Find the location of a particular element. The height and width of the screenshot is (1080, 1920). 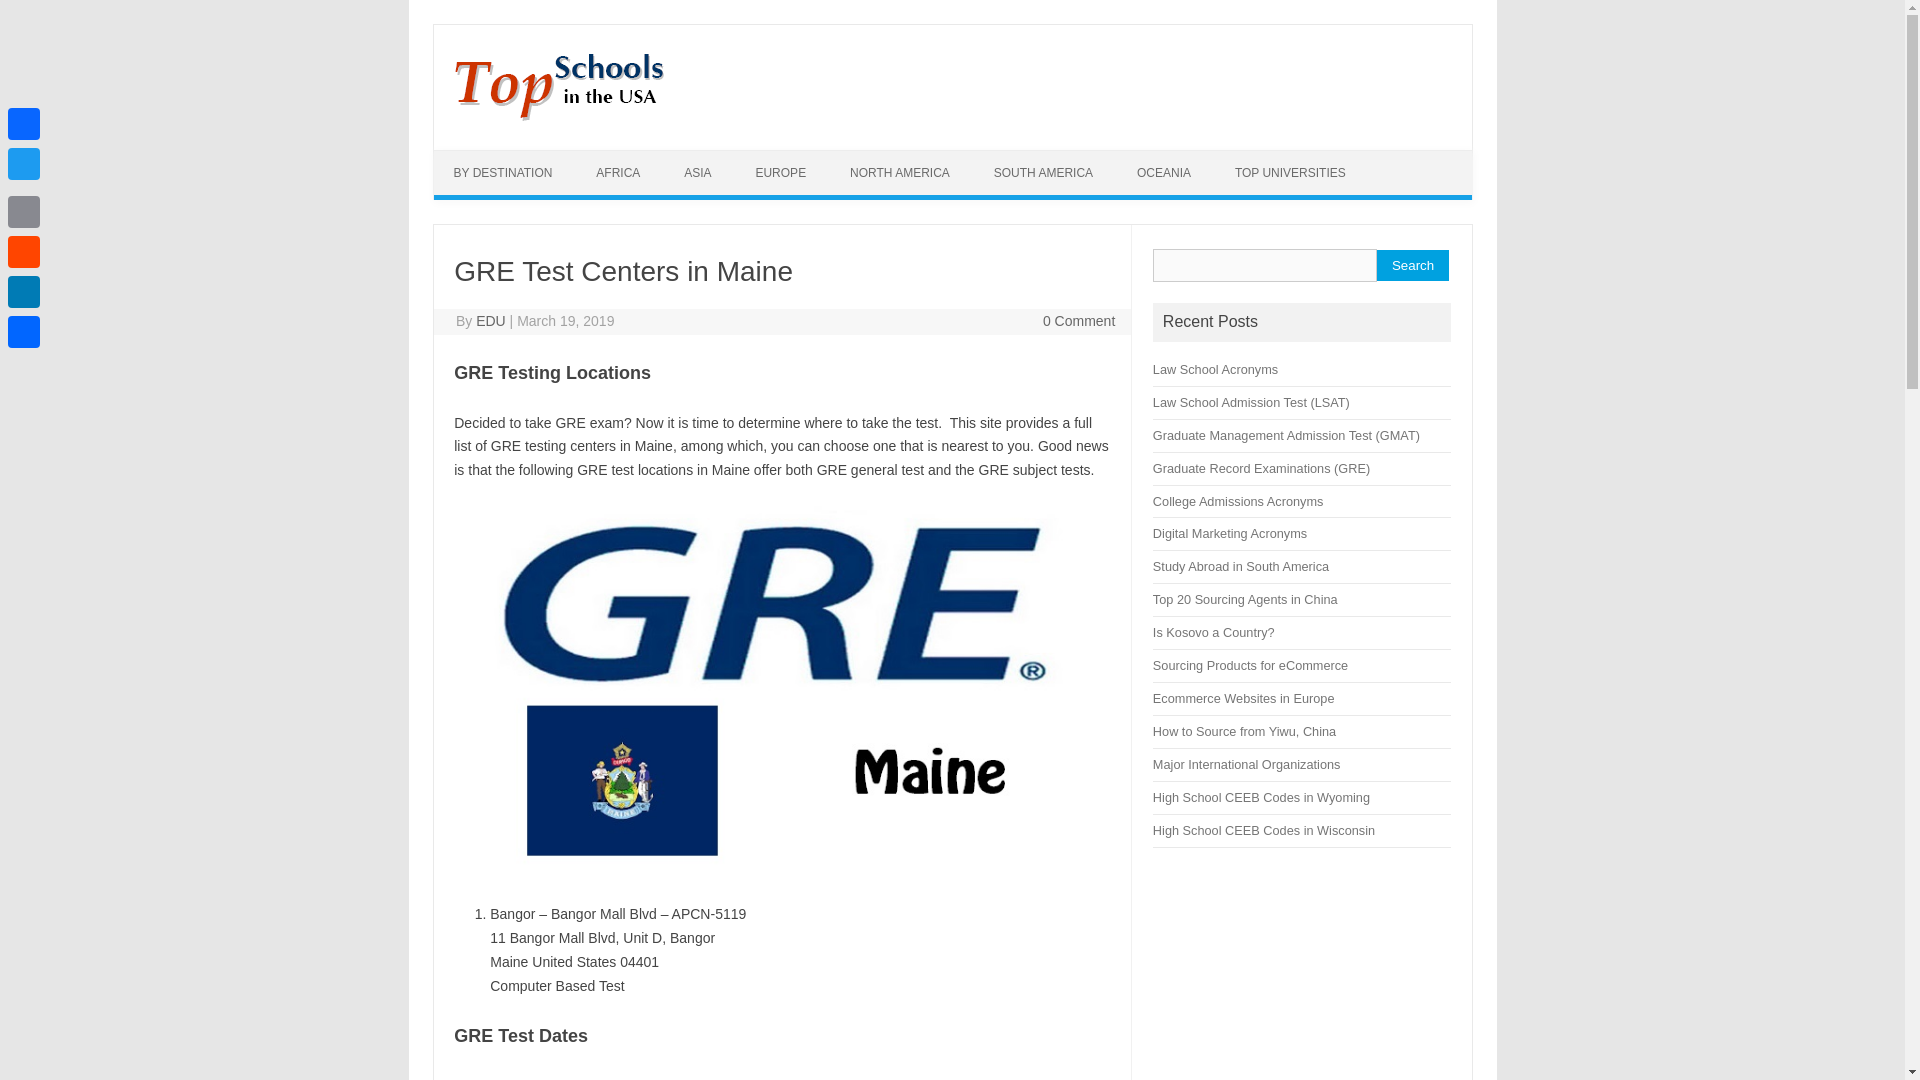

Skip to content is located at coordinates (480, 157).